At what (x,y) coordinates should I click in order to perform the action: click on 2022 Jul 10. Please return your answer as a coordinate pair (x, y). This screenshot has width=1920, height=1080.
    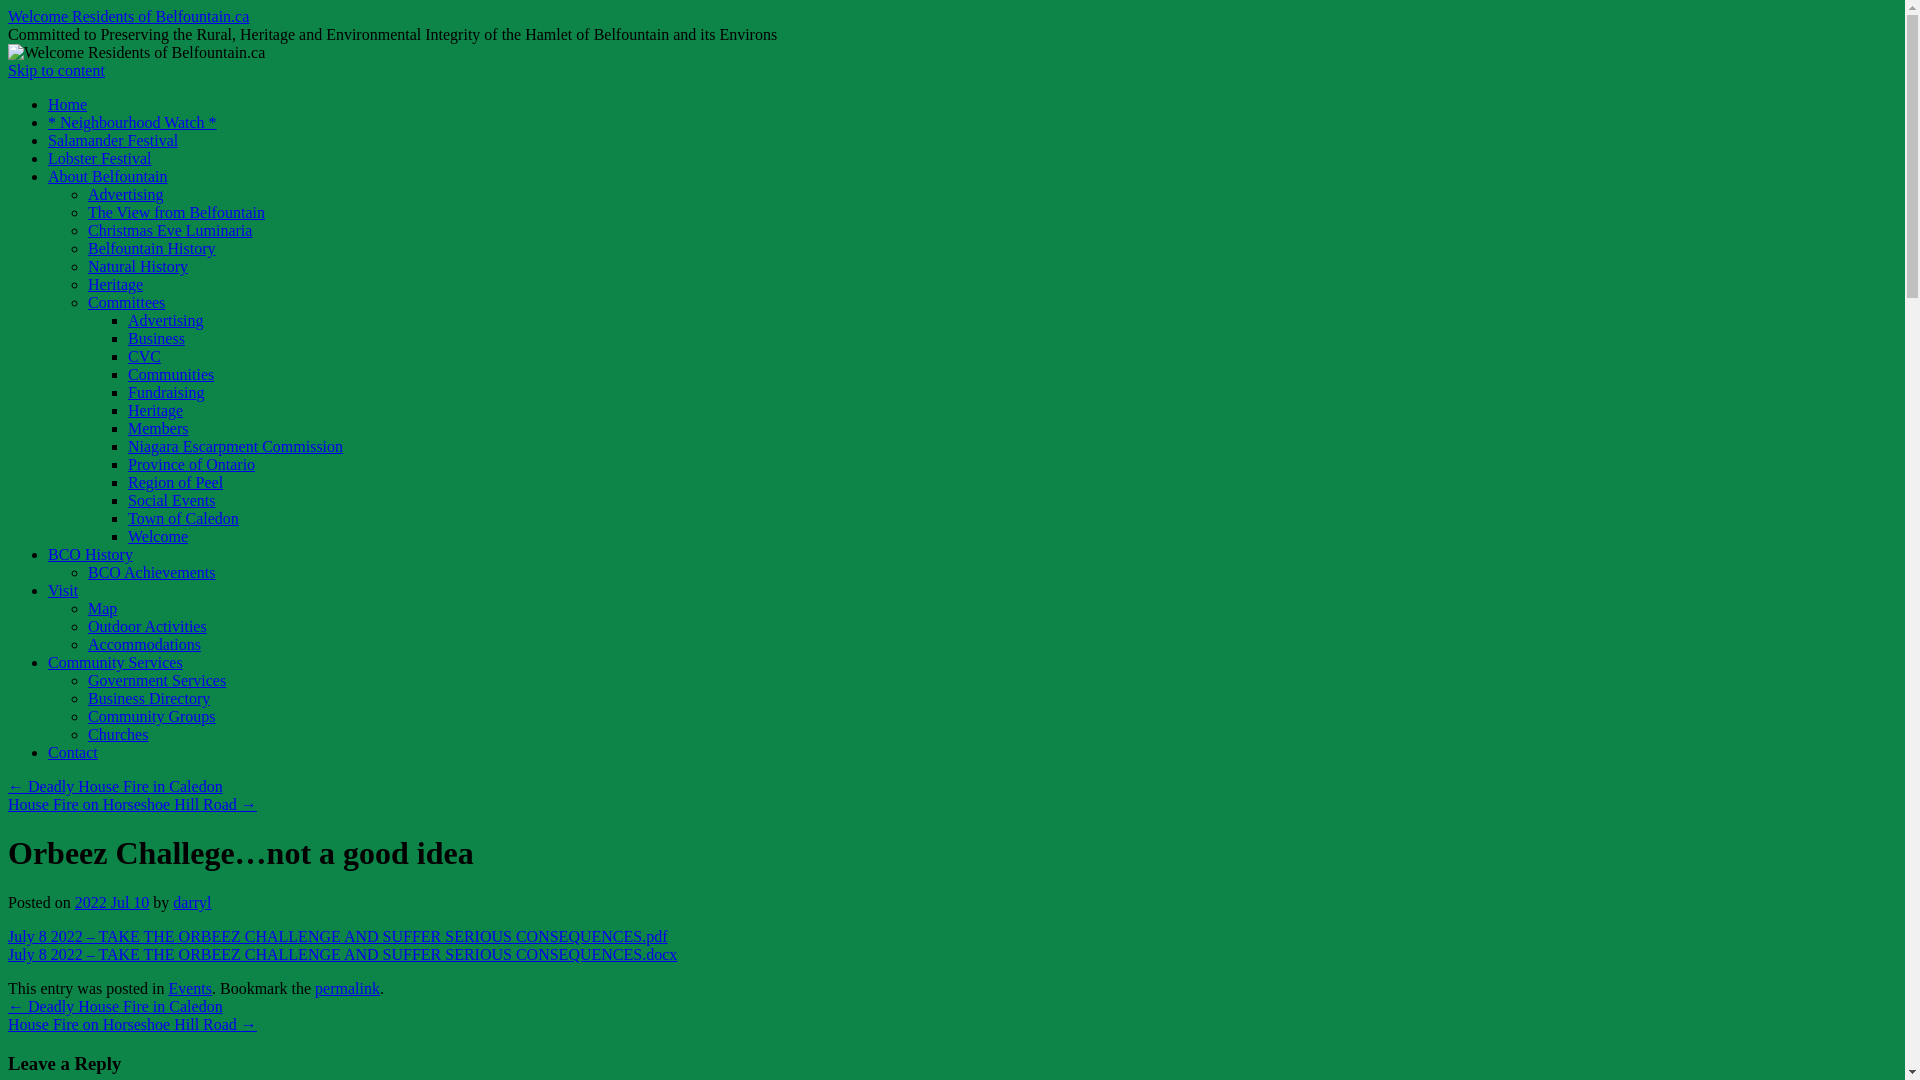
    Looking at the image, I should click on (112, 902).